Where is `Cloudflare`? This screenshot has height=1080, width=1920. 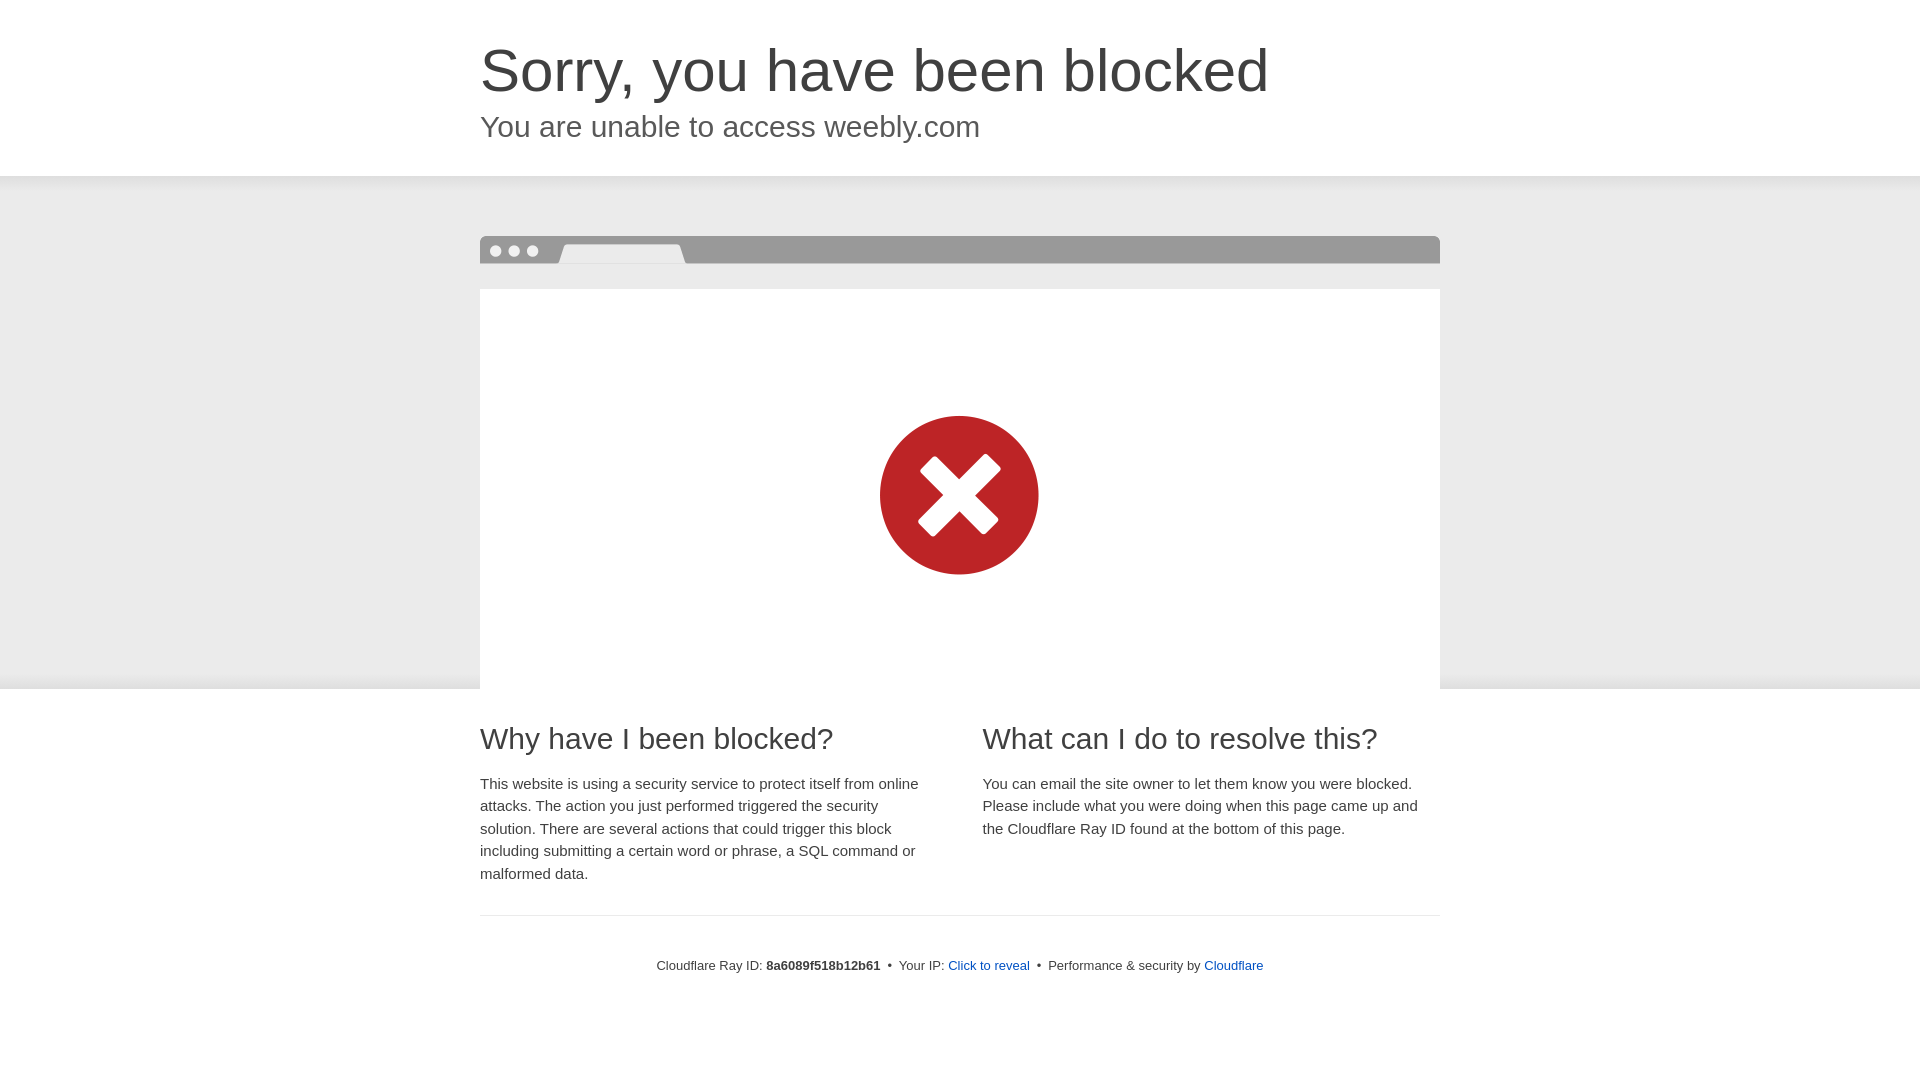 Cloudflare is located at coordinates (1233, 965).